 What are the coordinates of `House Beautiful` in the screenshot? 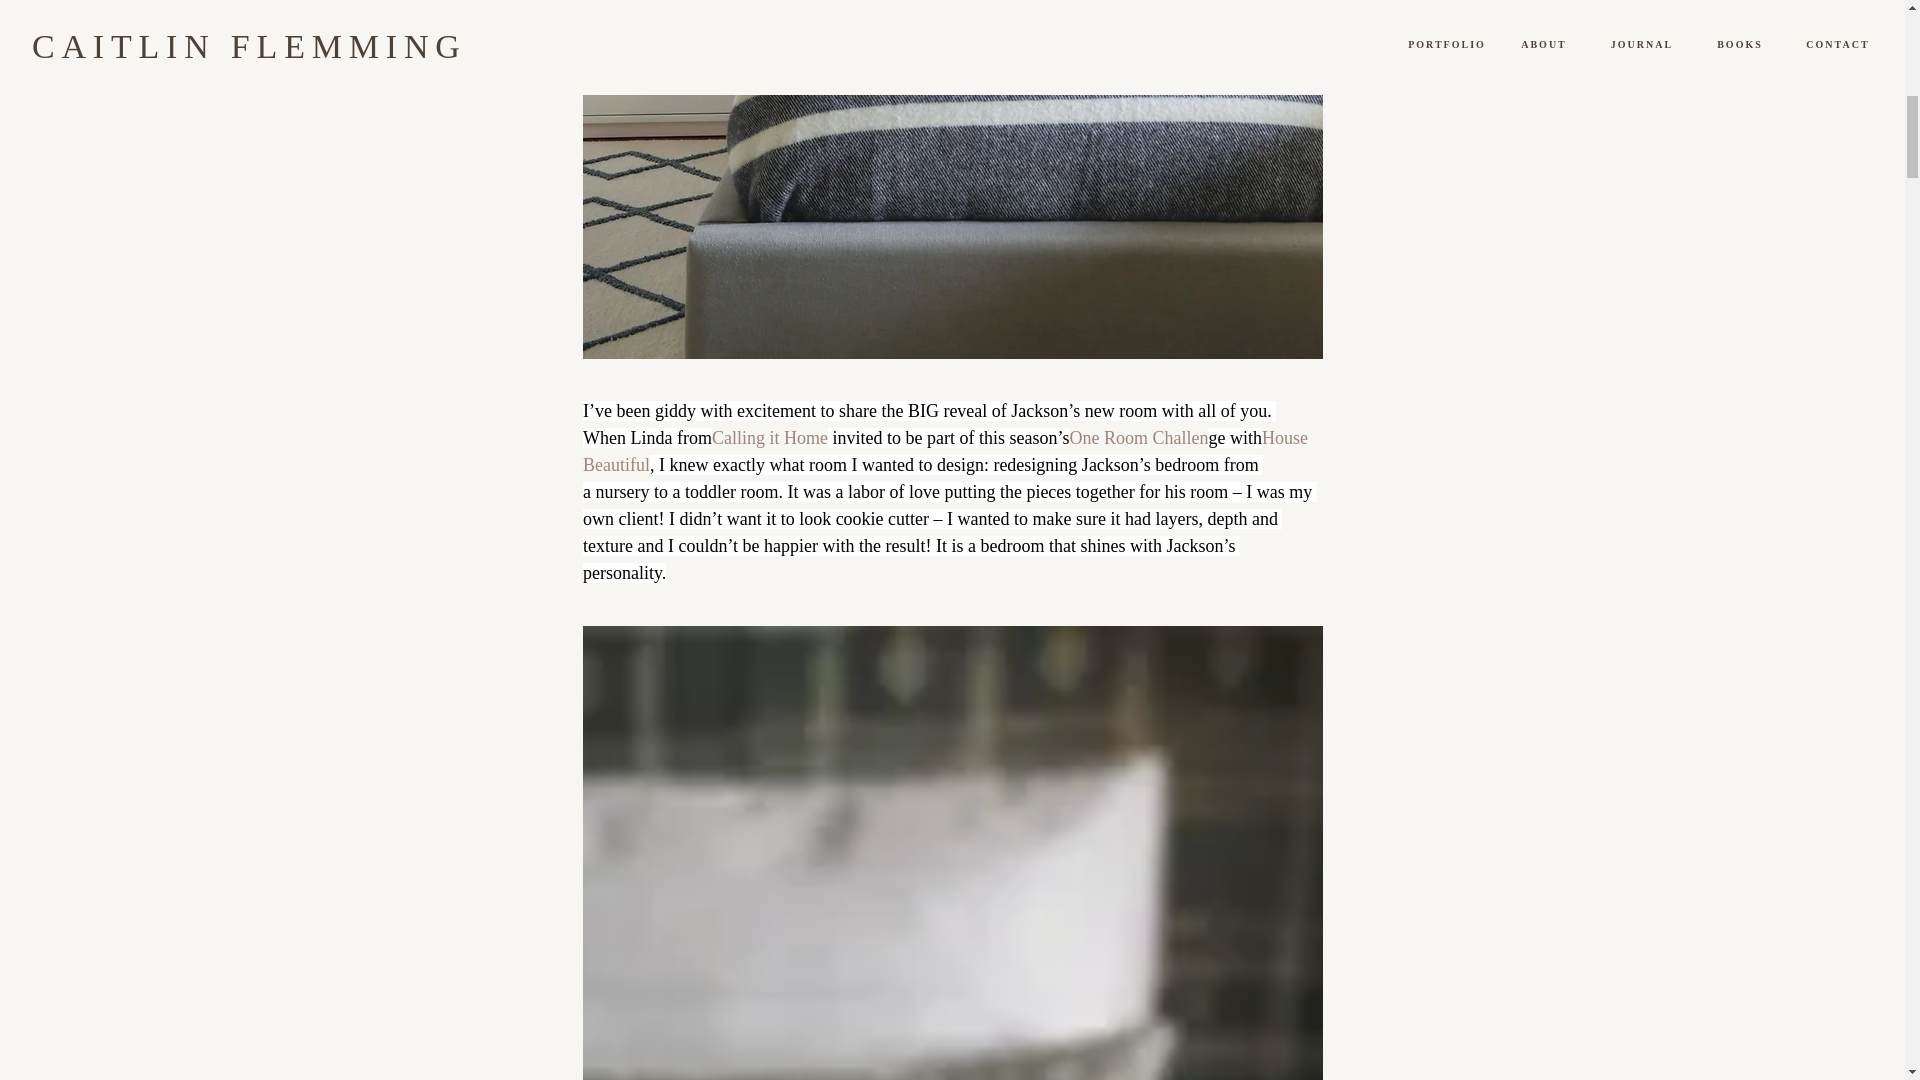 It's located at (946, 451).